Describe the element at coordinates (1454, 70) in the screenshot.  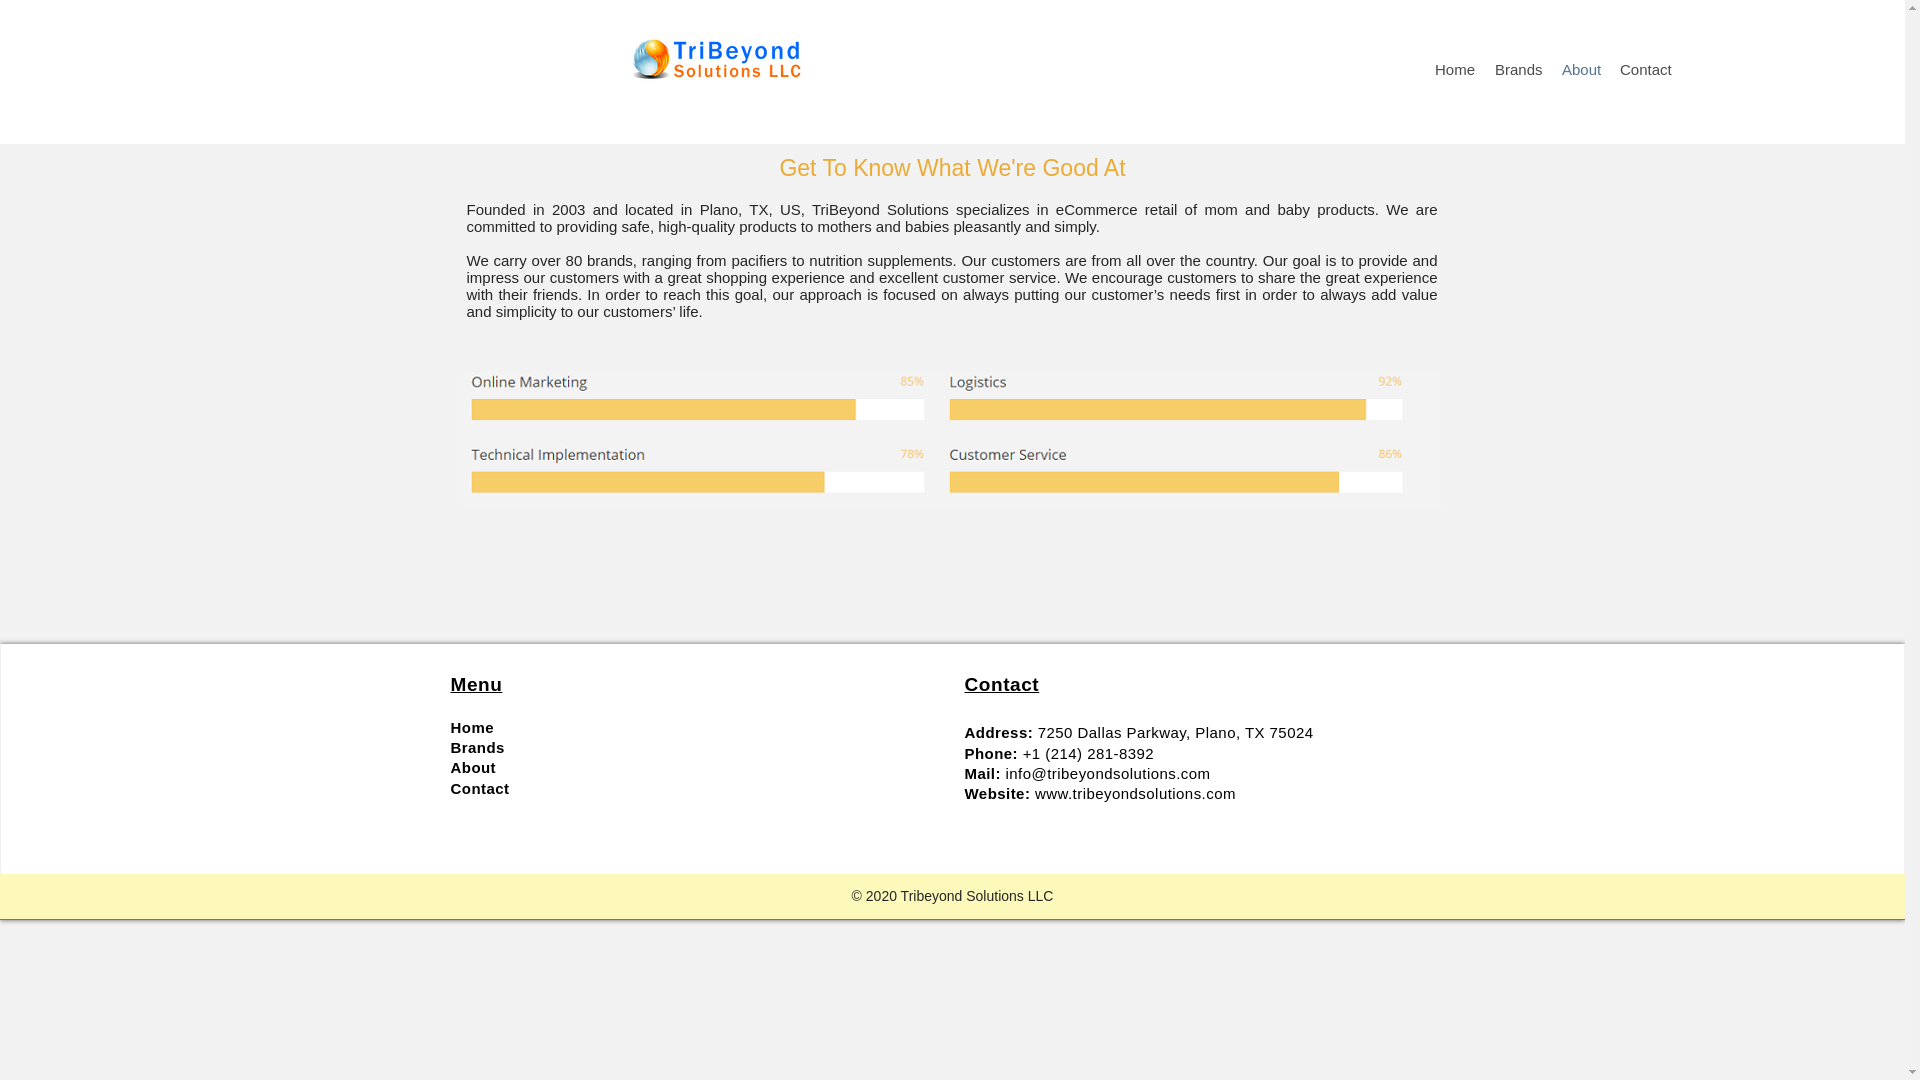
I see `Home` at that location.